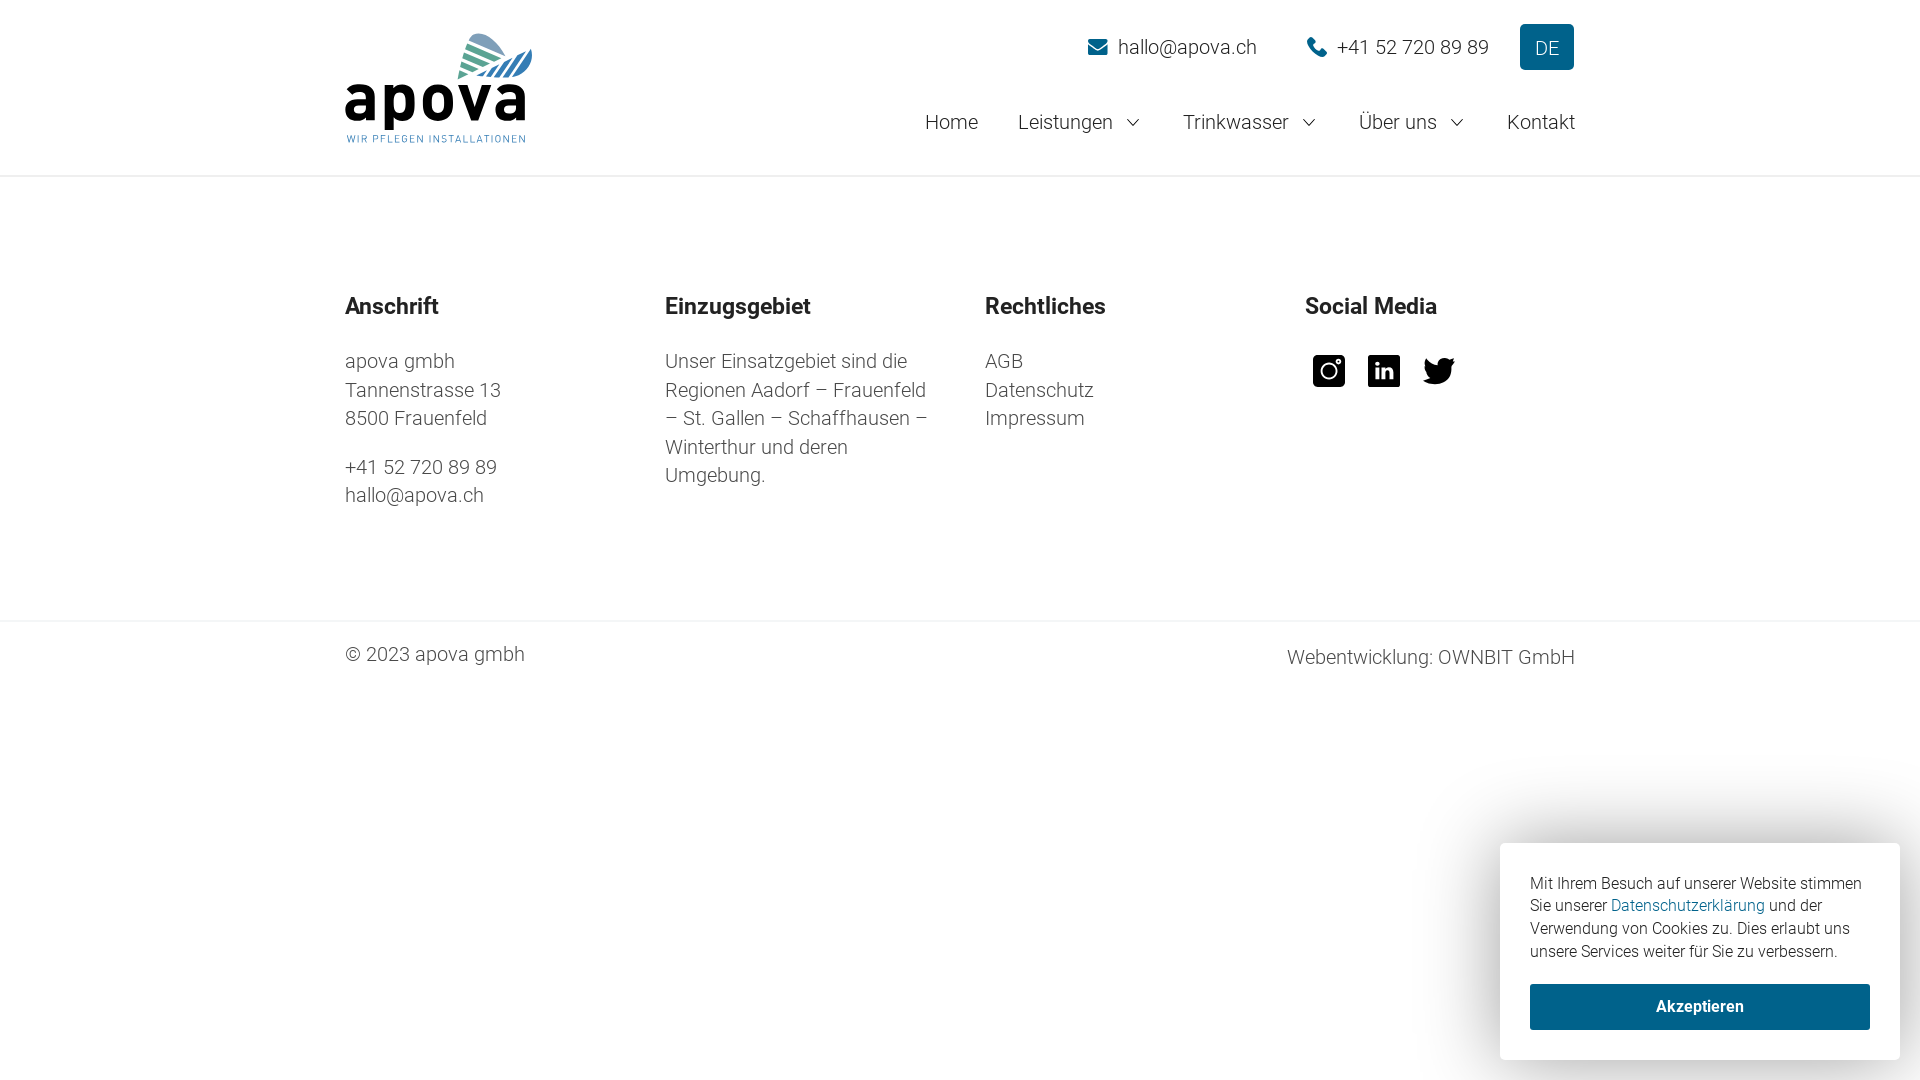  I want to click on Home, so click(952, 122).